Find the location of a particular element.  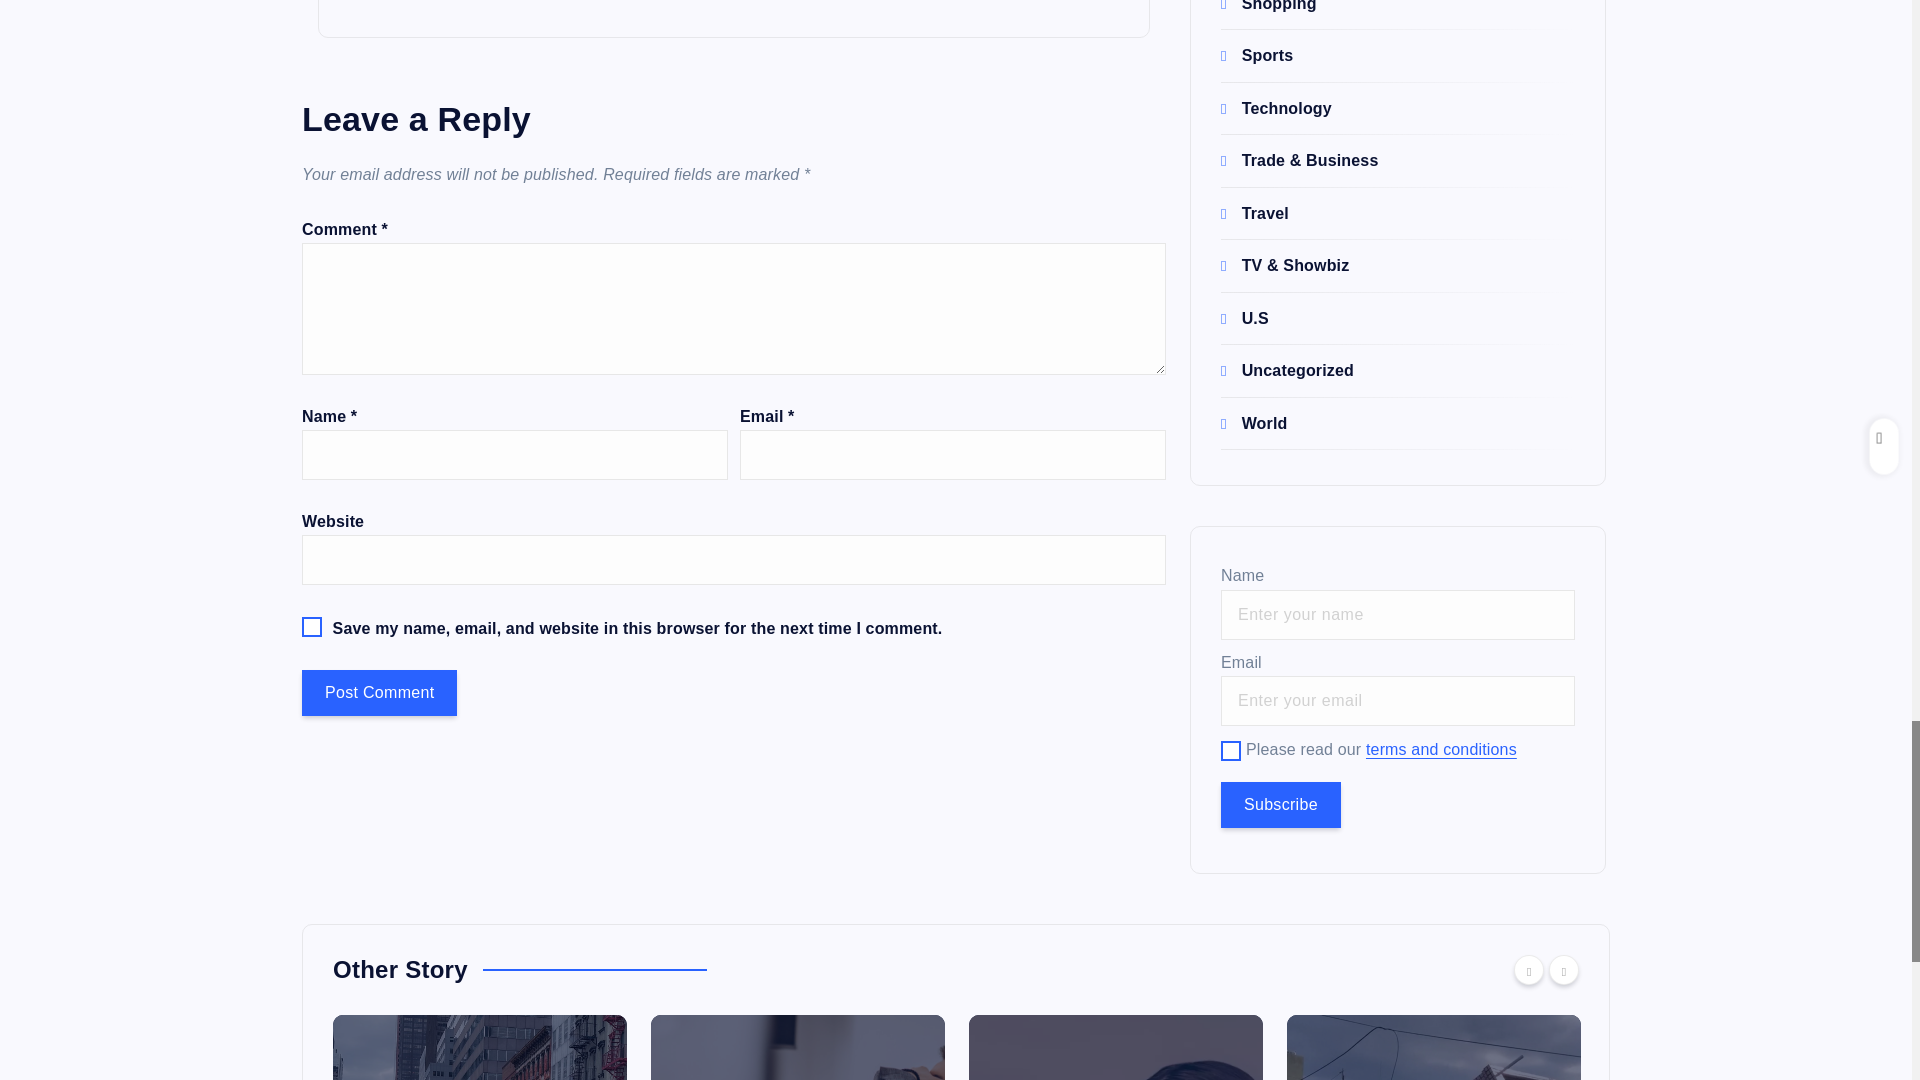

Subscribe is located at coordinates (1280, 804).